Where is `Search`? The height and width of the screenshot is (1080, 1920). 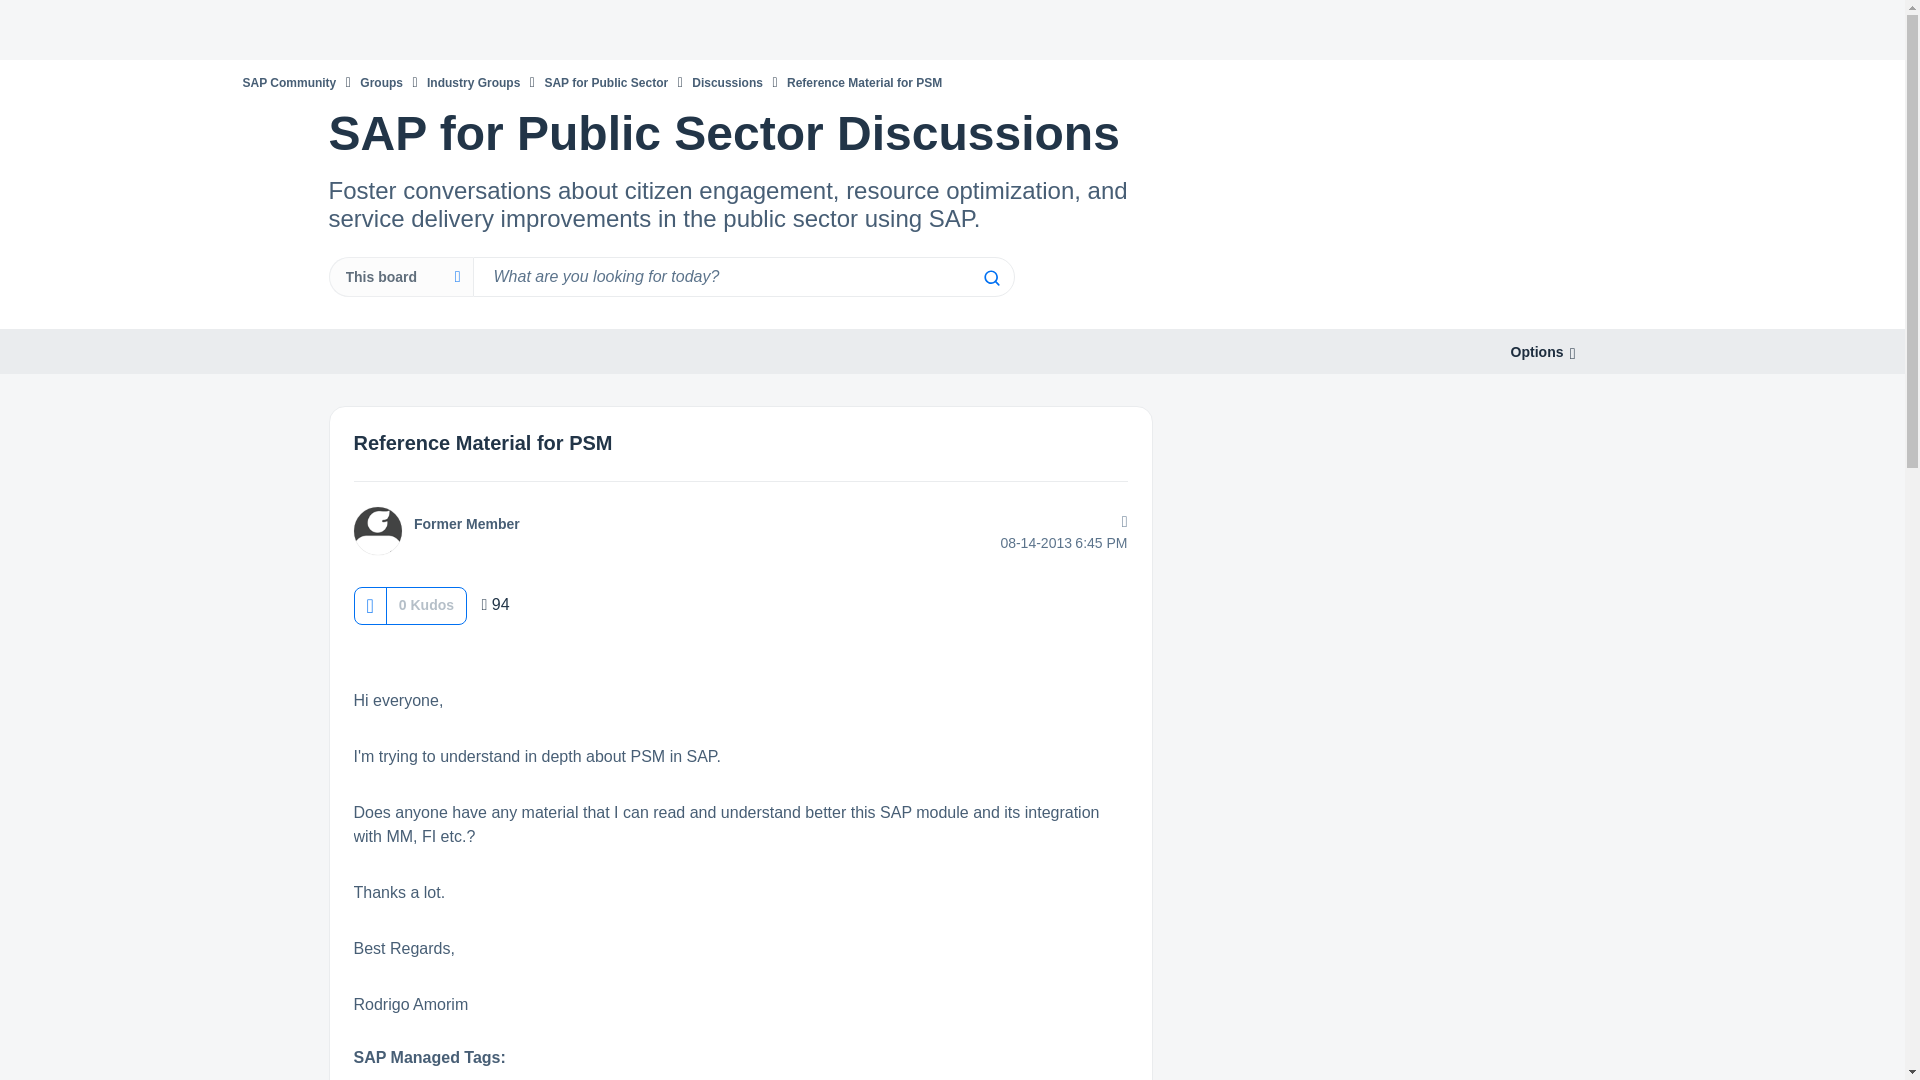
Search is located at coordinates (742, 277).